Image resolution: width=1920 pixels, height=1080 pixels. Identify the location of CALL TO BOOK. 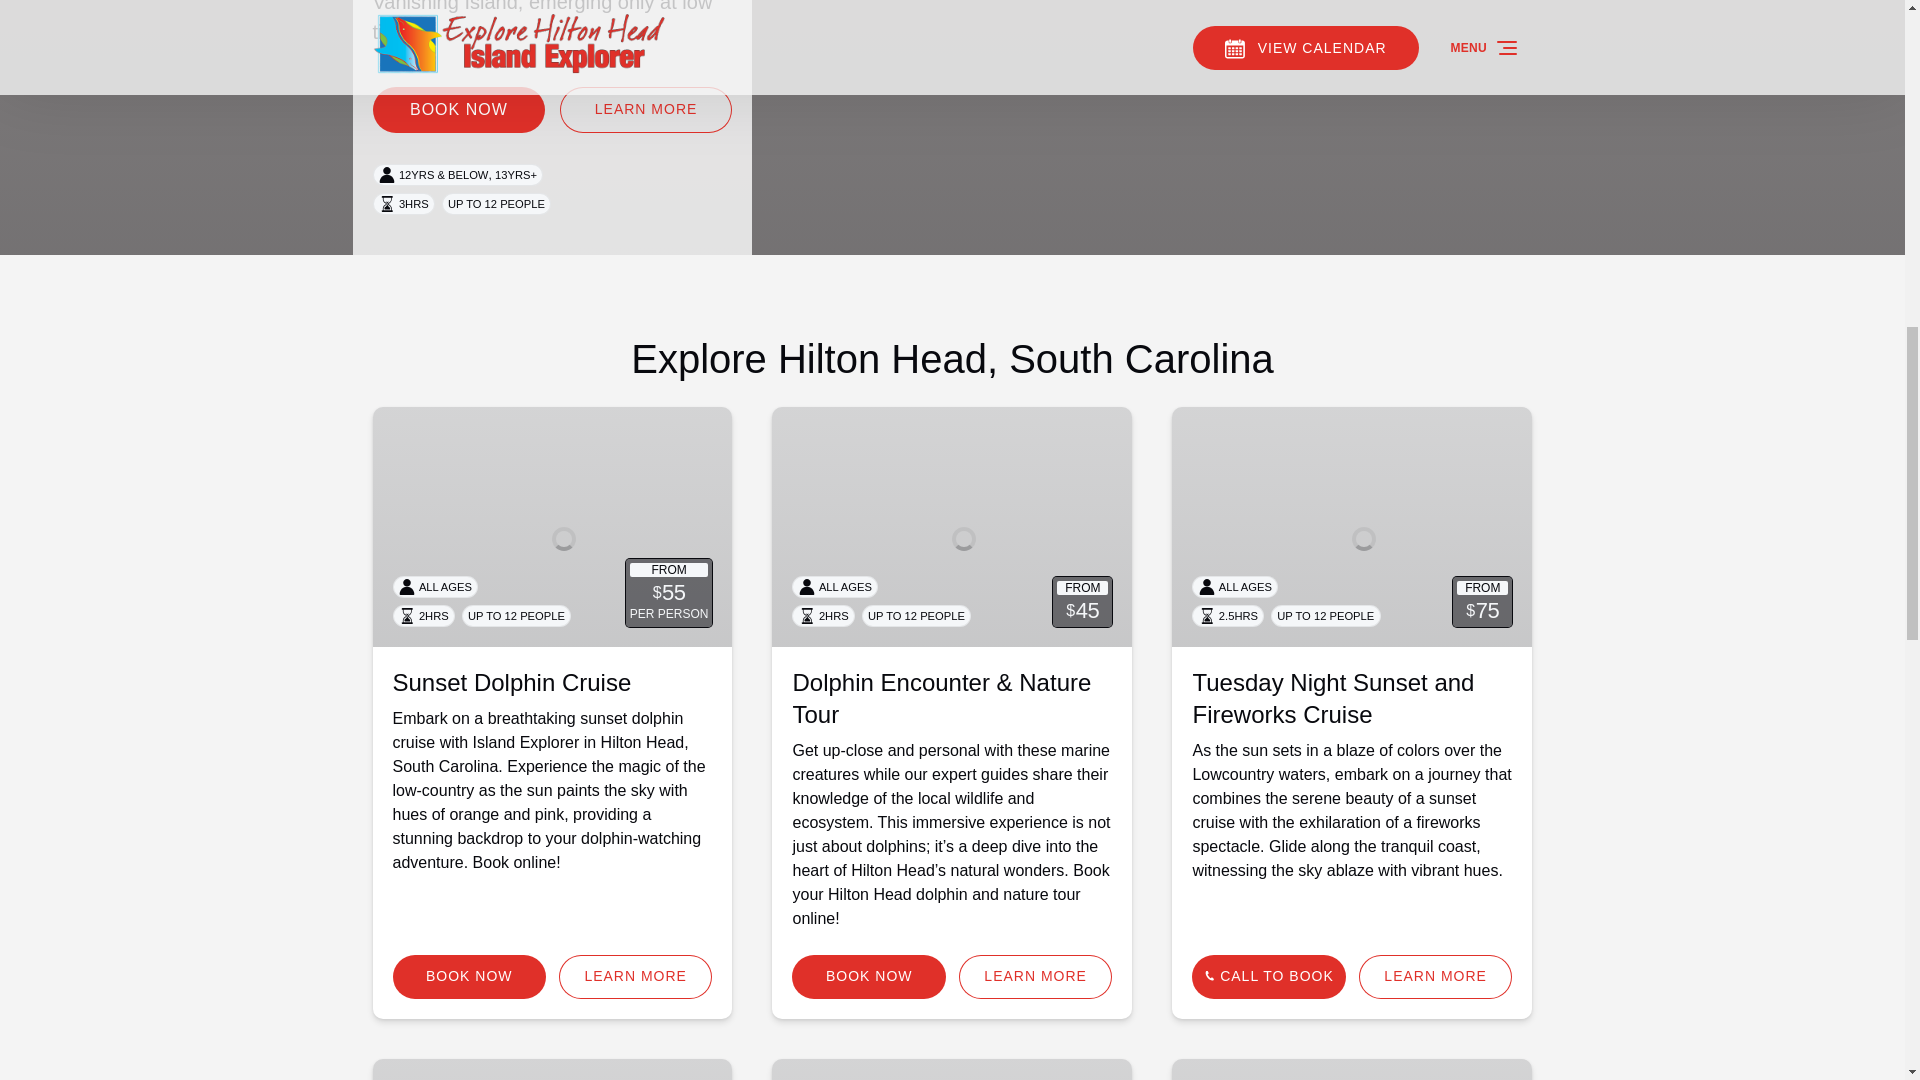
(1268, 976).